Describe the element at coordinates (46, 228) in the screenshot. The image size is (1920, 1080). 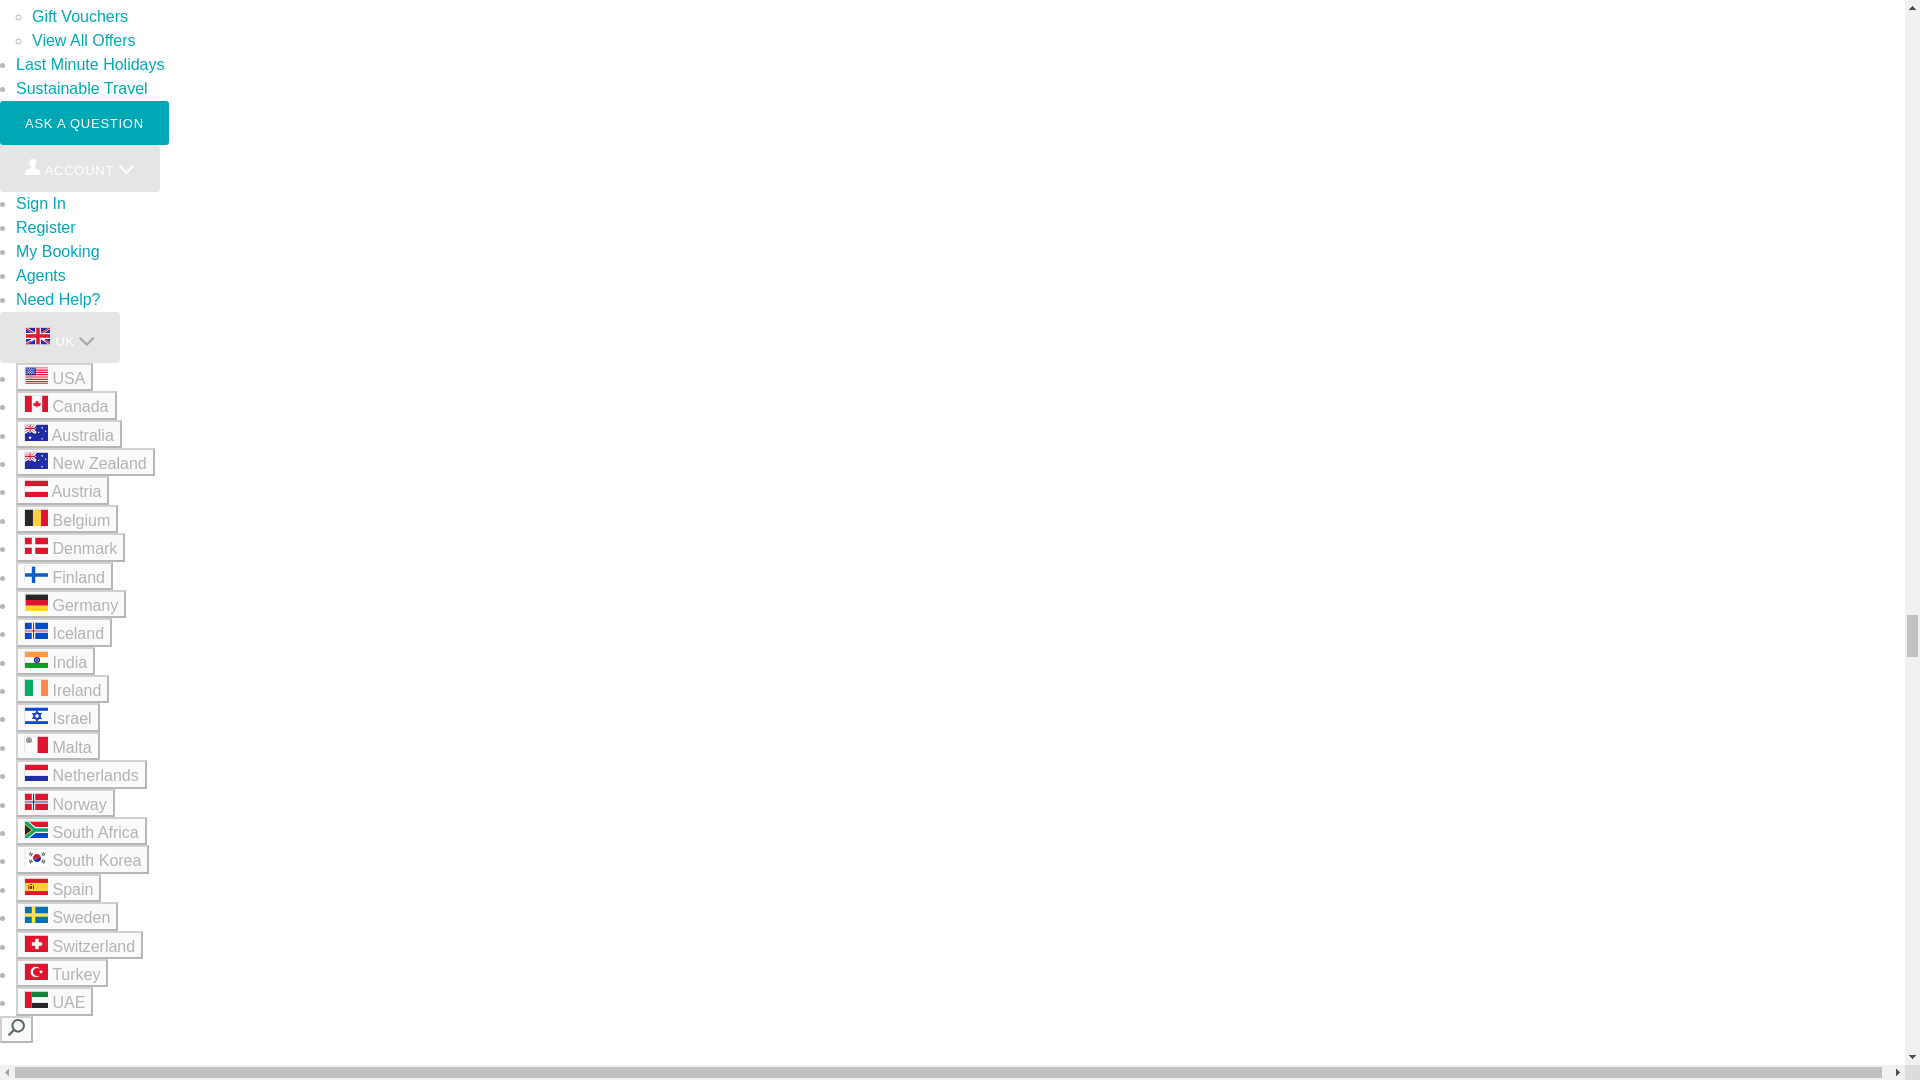
I see `Register` at that location.